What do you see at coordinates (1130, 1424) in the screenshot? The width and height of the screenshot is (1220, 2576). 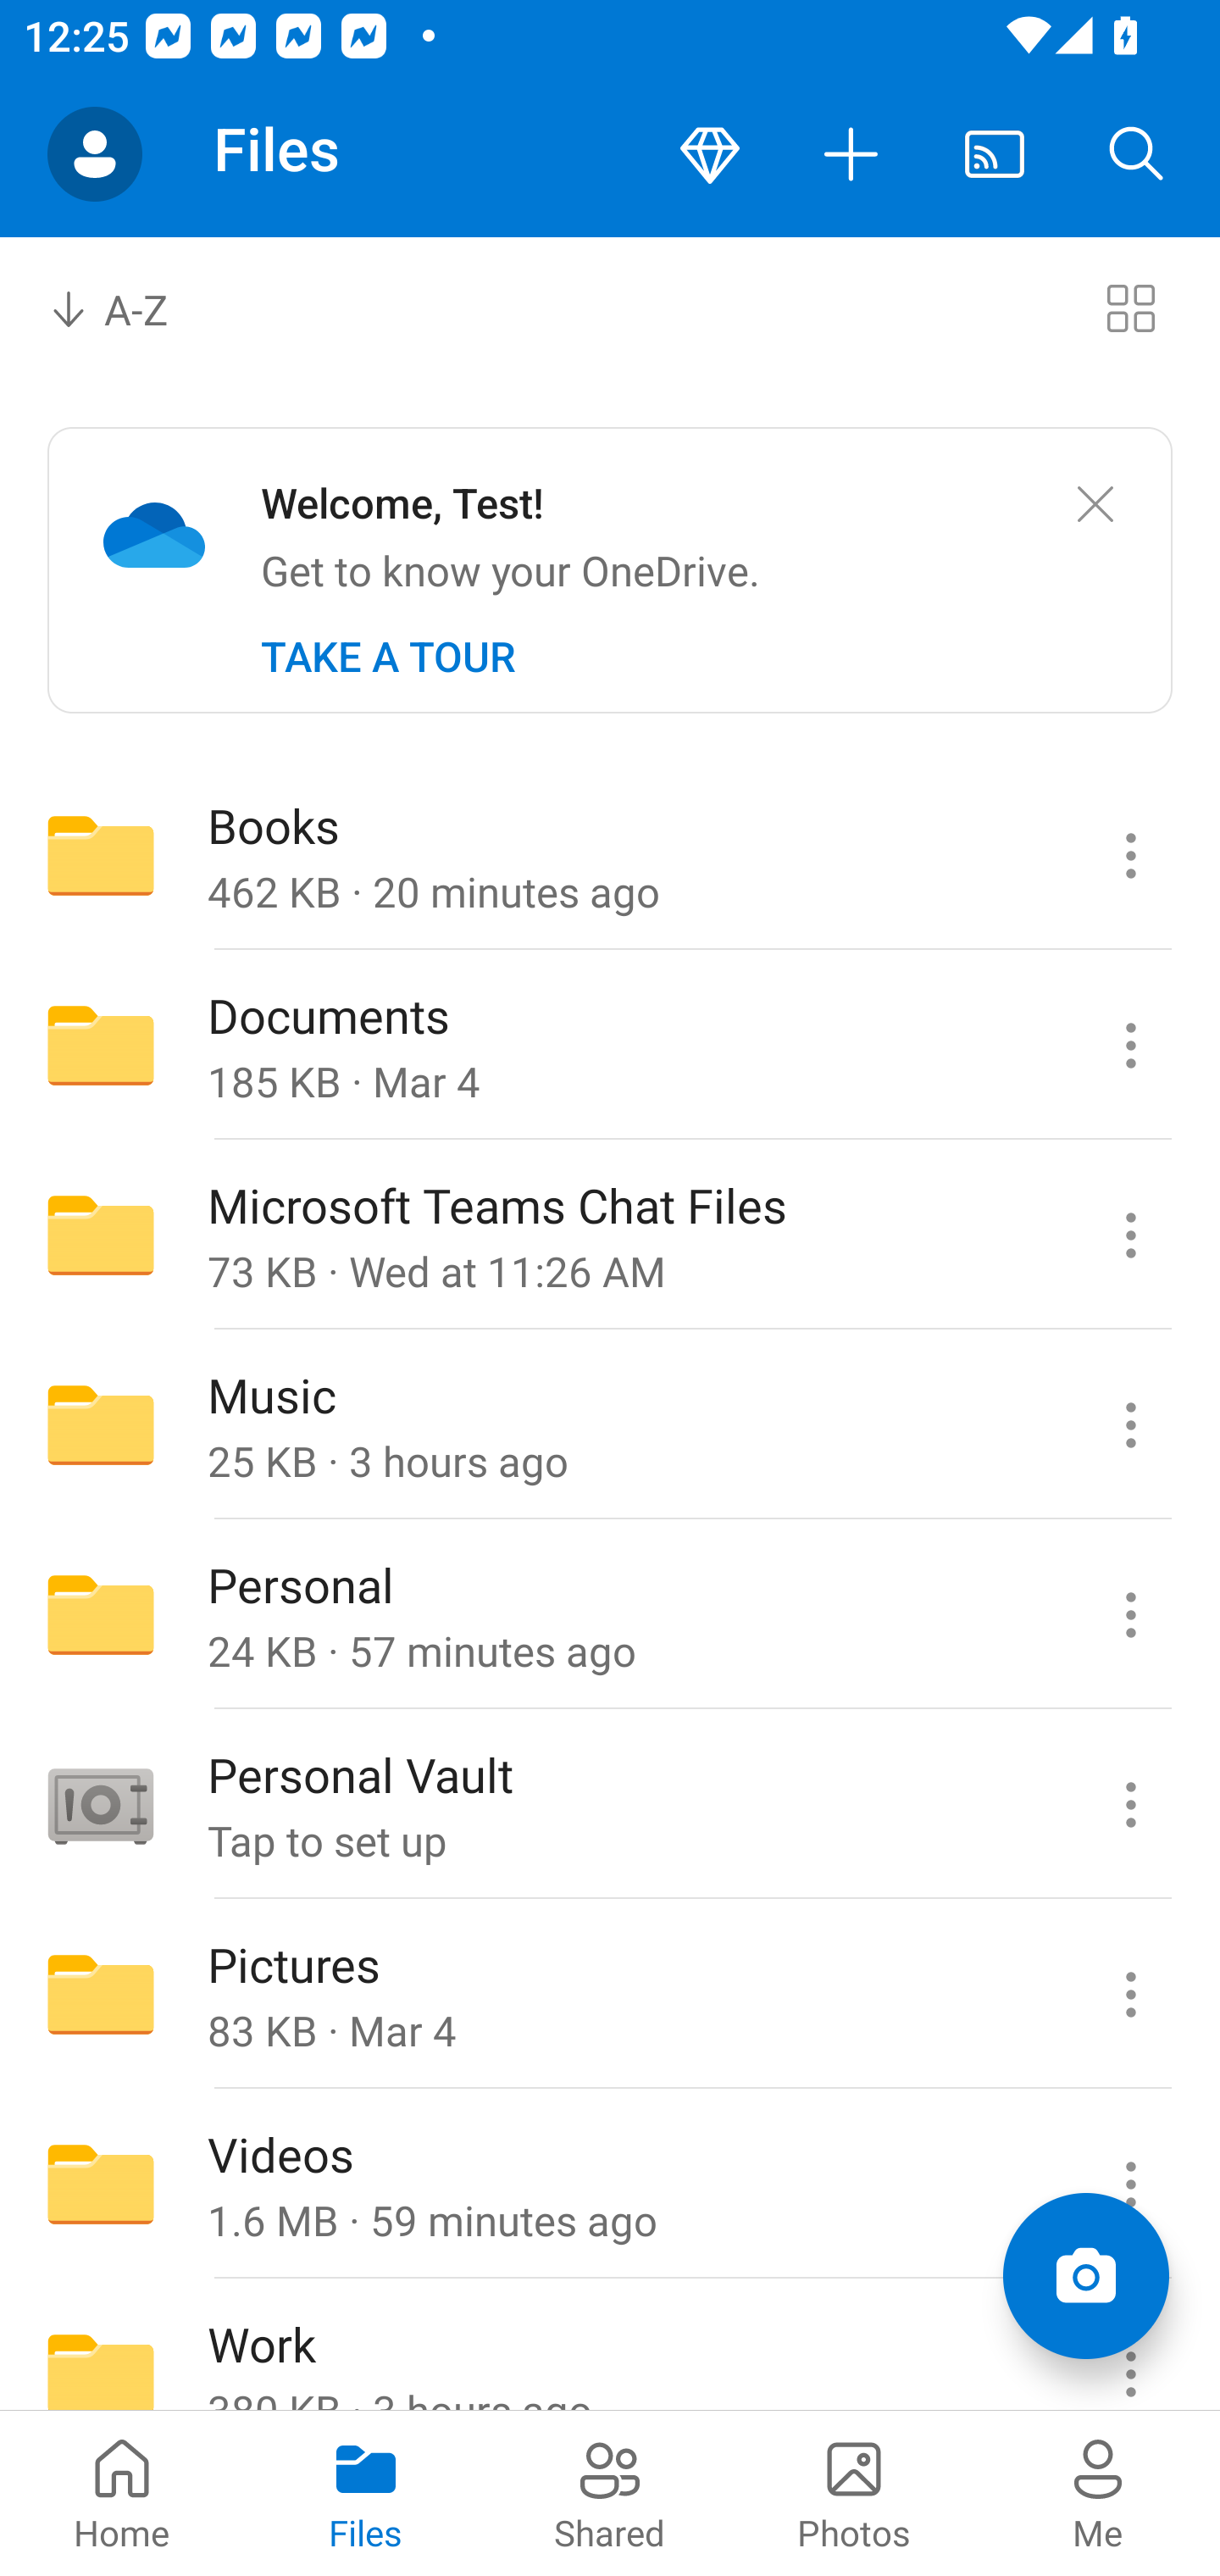 I see `Music commands` at bounding box center [1130, 1424].